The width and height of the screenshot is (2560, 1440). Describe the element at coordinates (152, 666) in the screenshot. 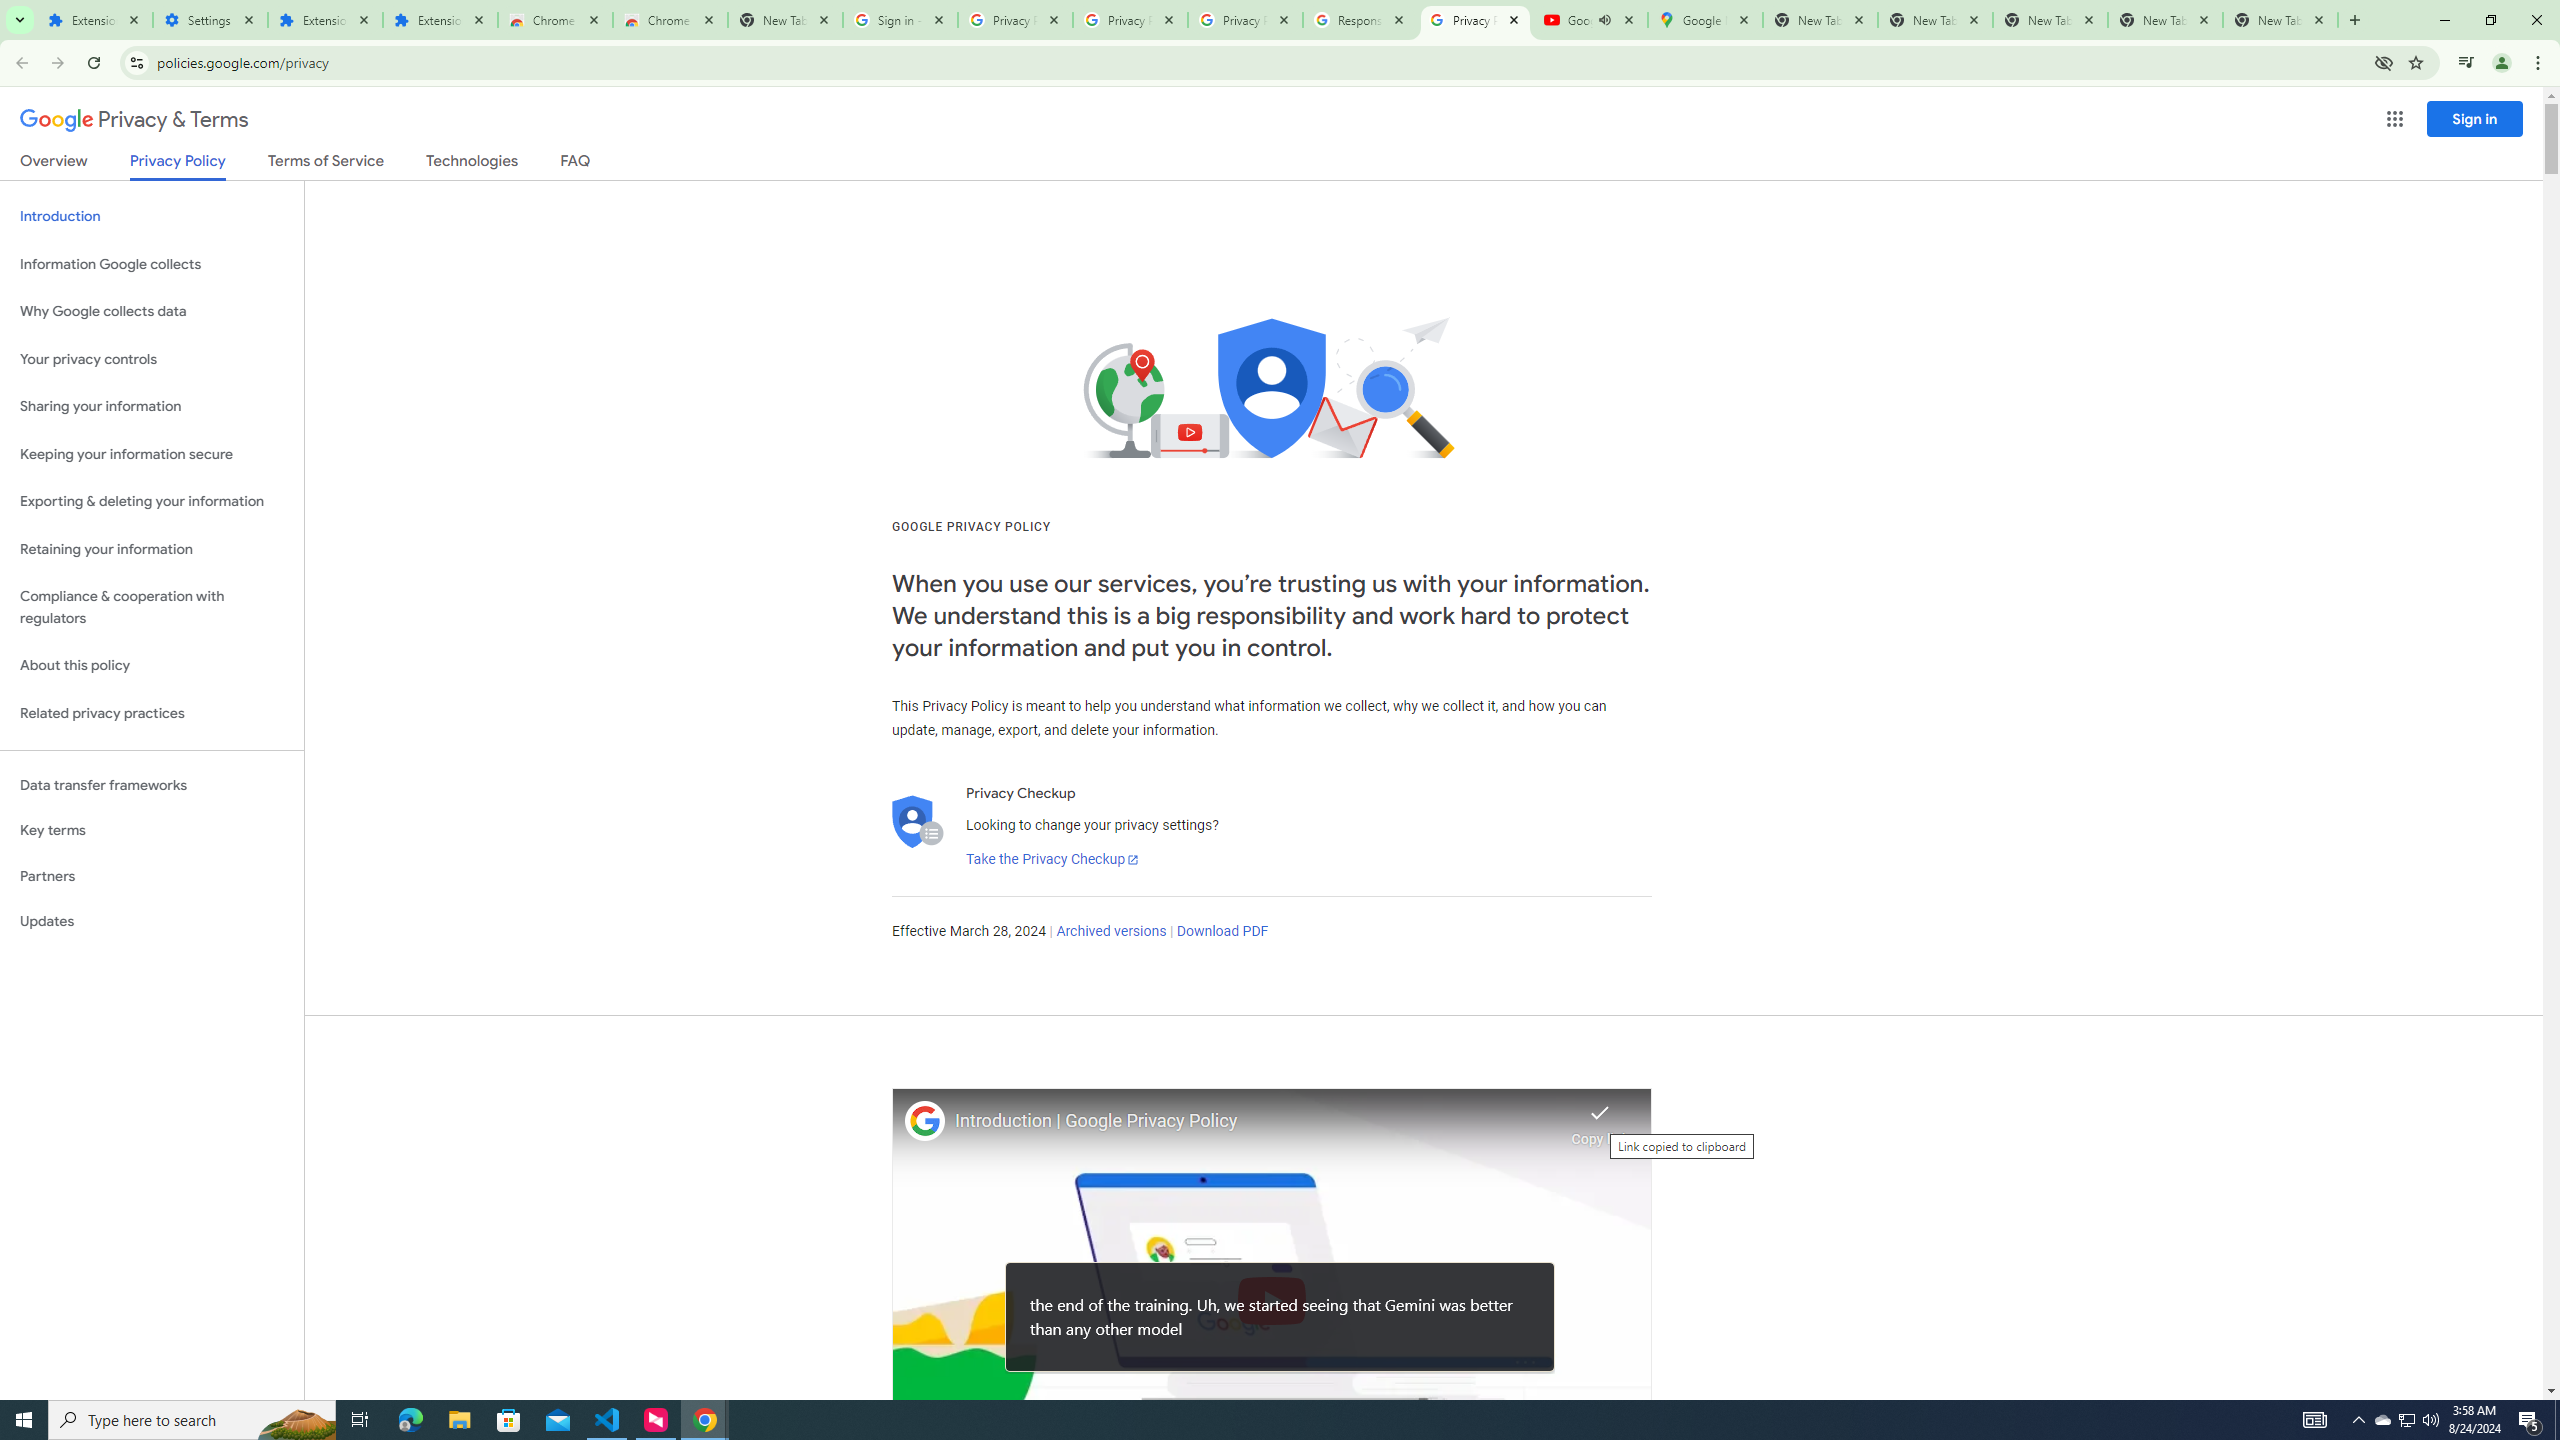

I see `About this policy` at that location.